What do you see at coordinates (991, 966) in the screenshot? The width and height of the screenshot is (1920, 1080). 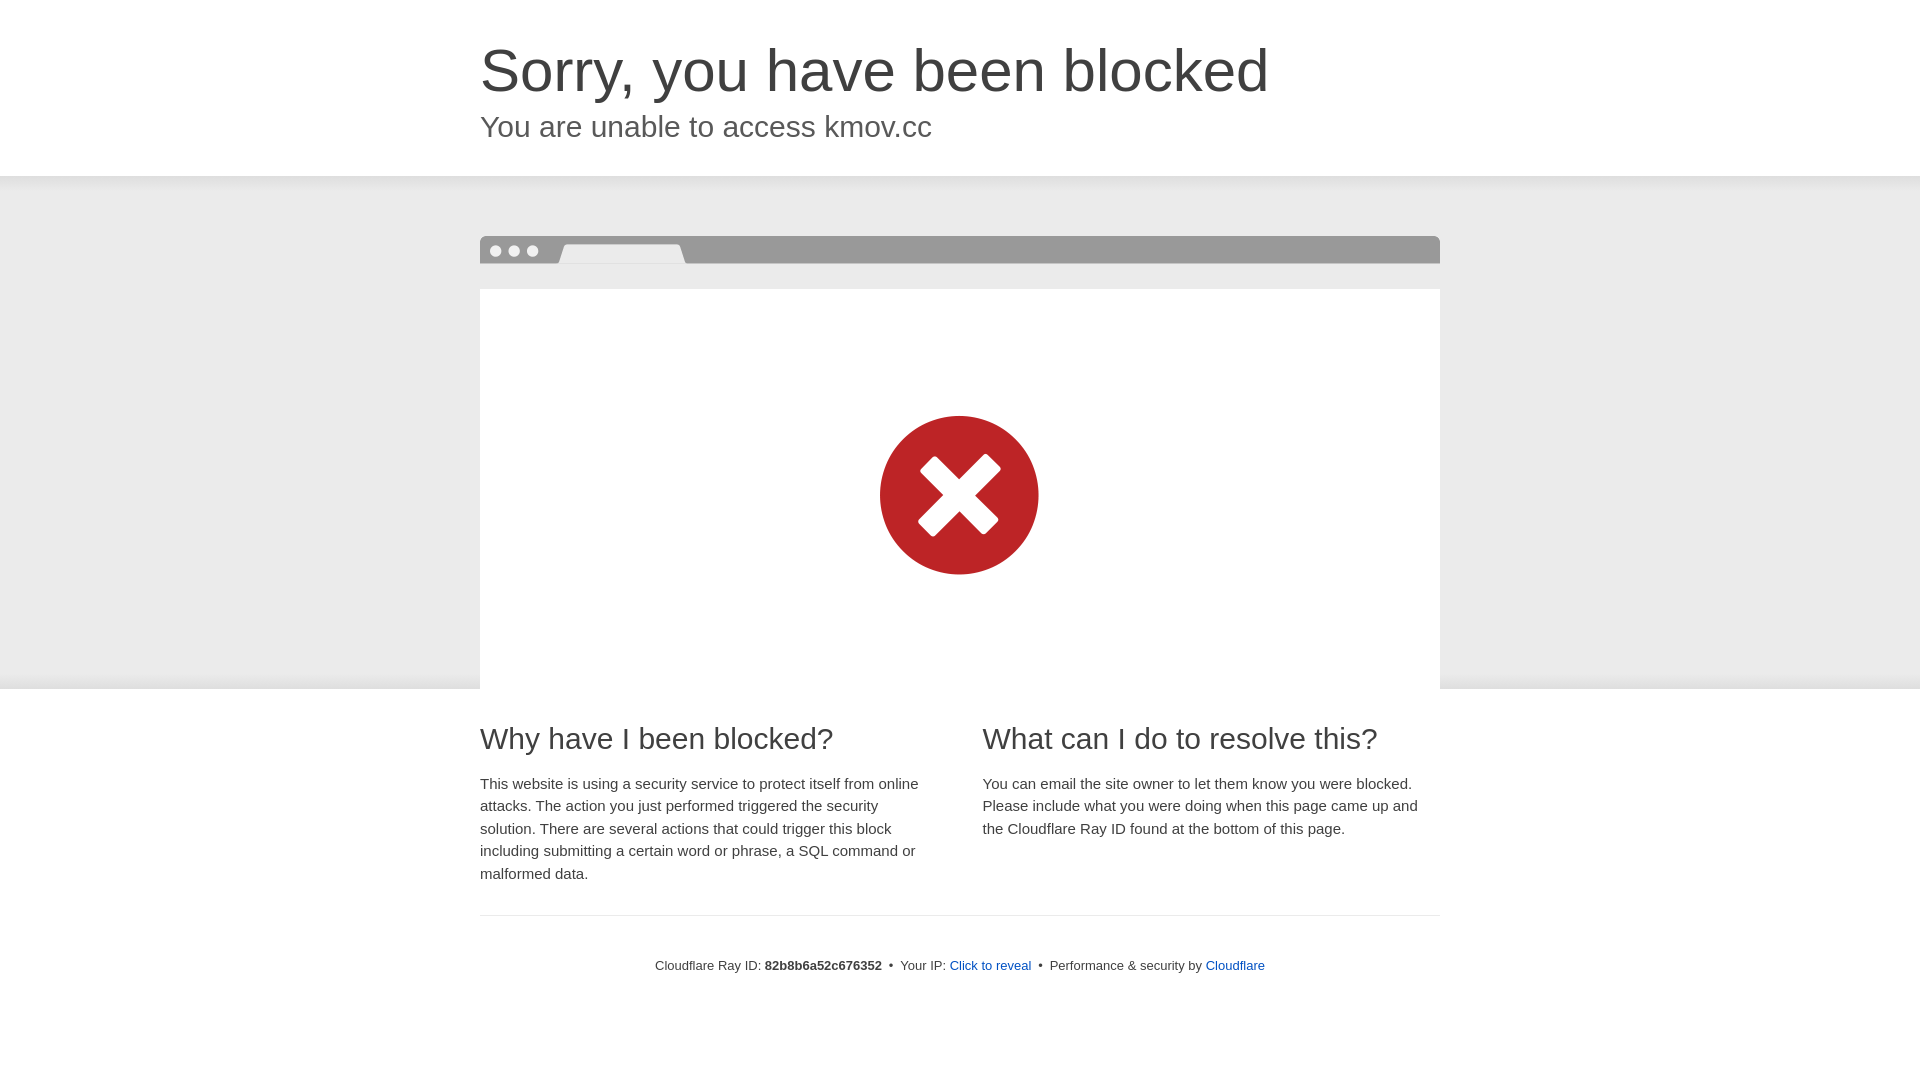 I see `Click to reveal` at bounding box center [991, 966].